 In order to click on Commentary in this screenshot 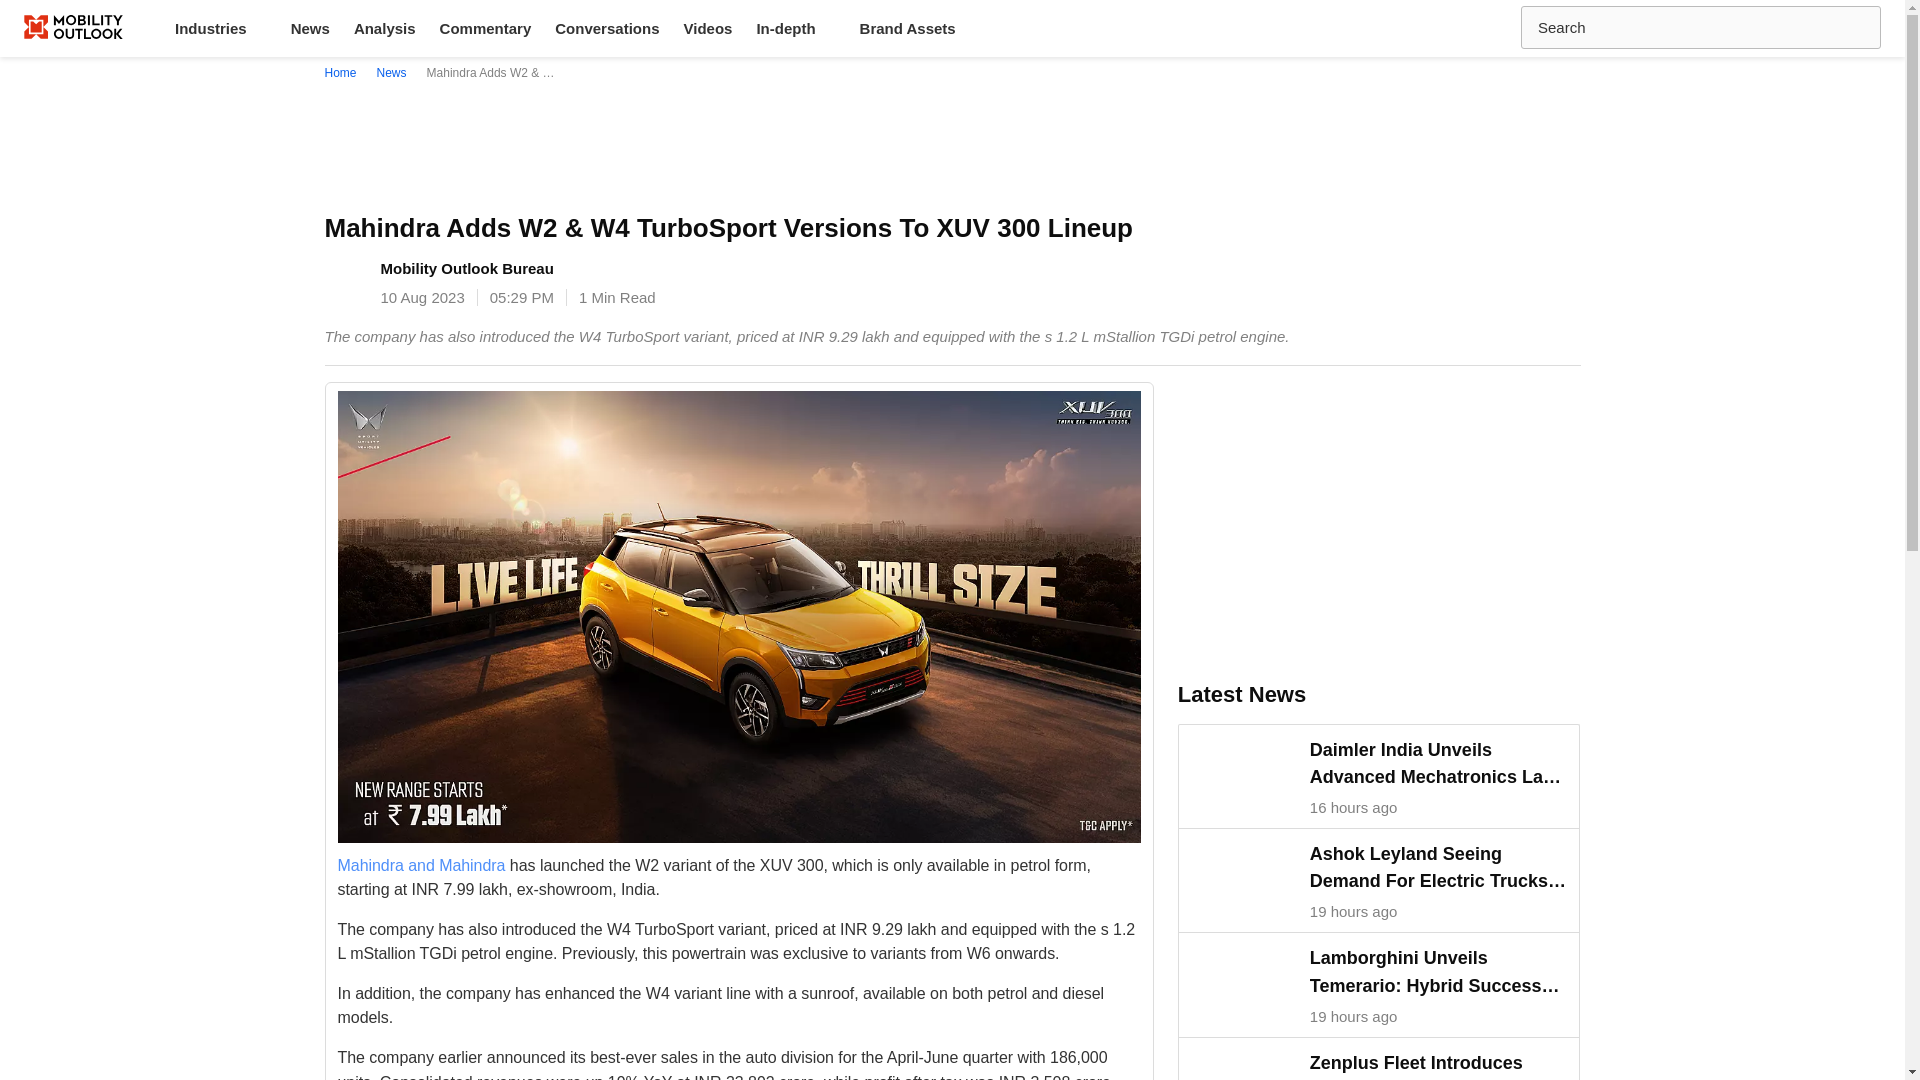, I will do `click(486, 28)`.